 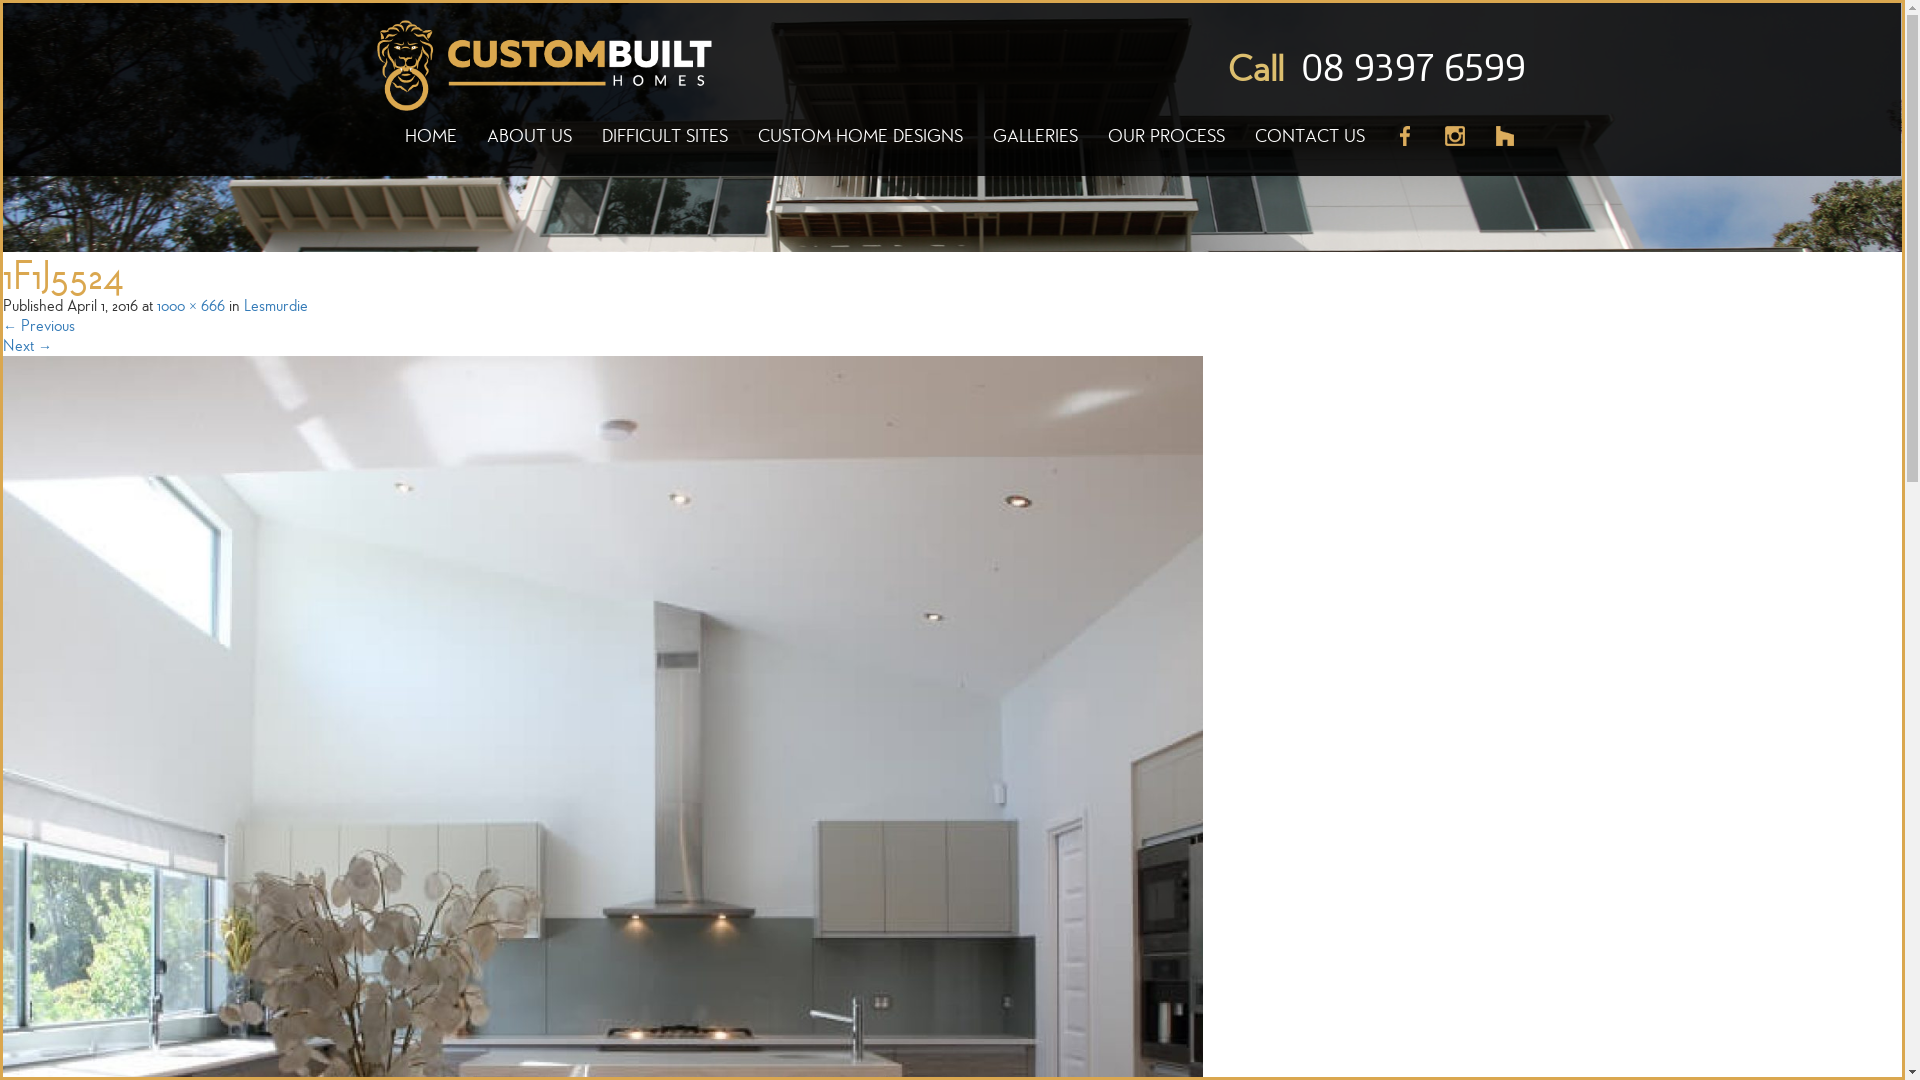 What do you see at coordinates (665, 148) in the screenshot?
I see `DIFFICULT SITES` at bounding box center [665, 148].